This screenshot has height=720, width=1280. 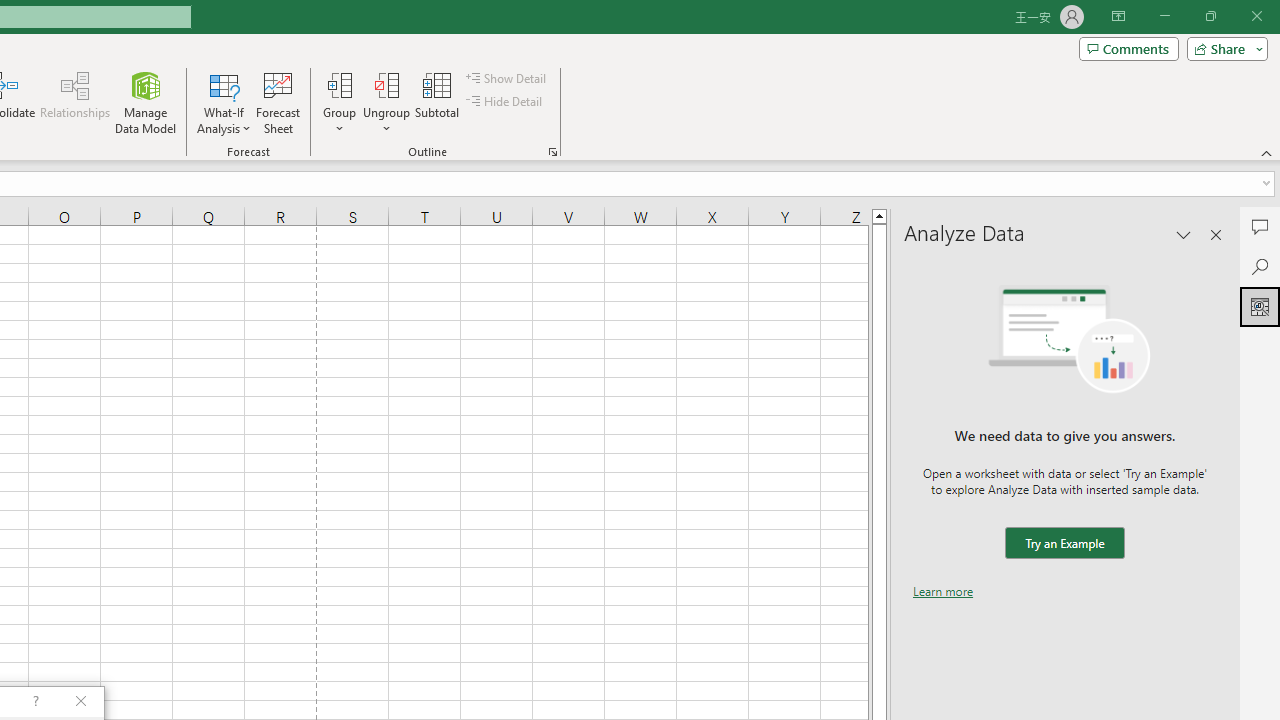 I want to click on Forecast Sheet, so click(x=278, y=102).